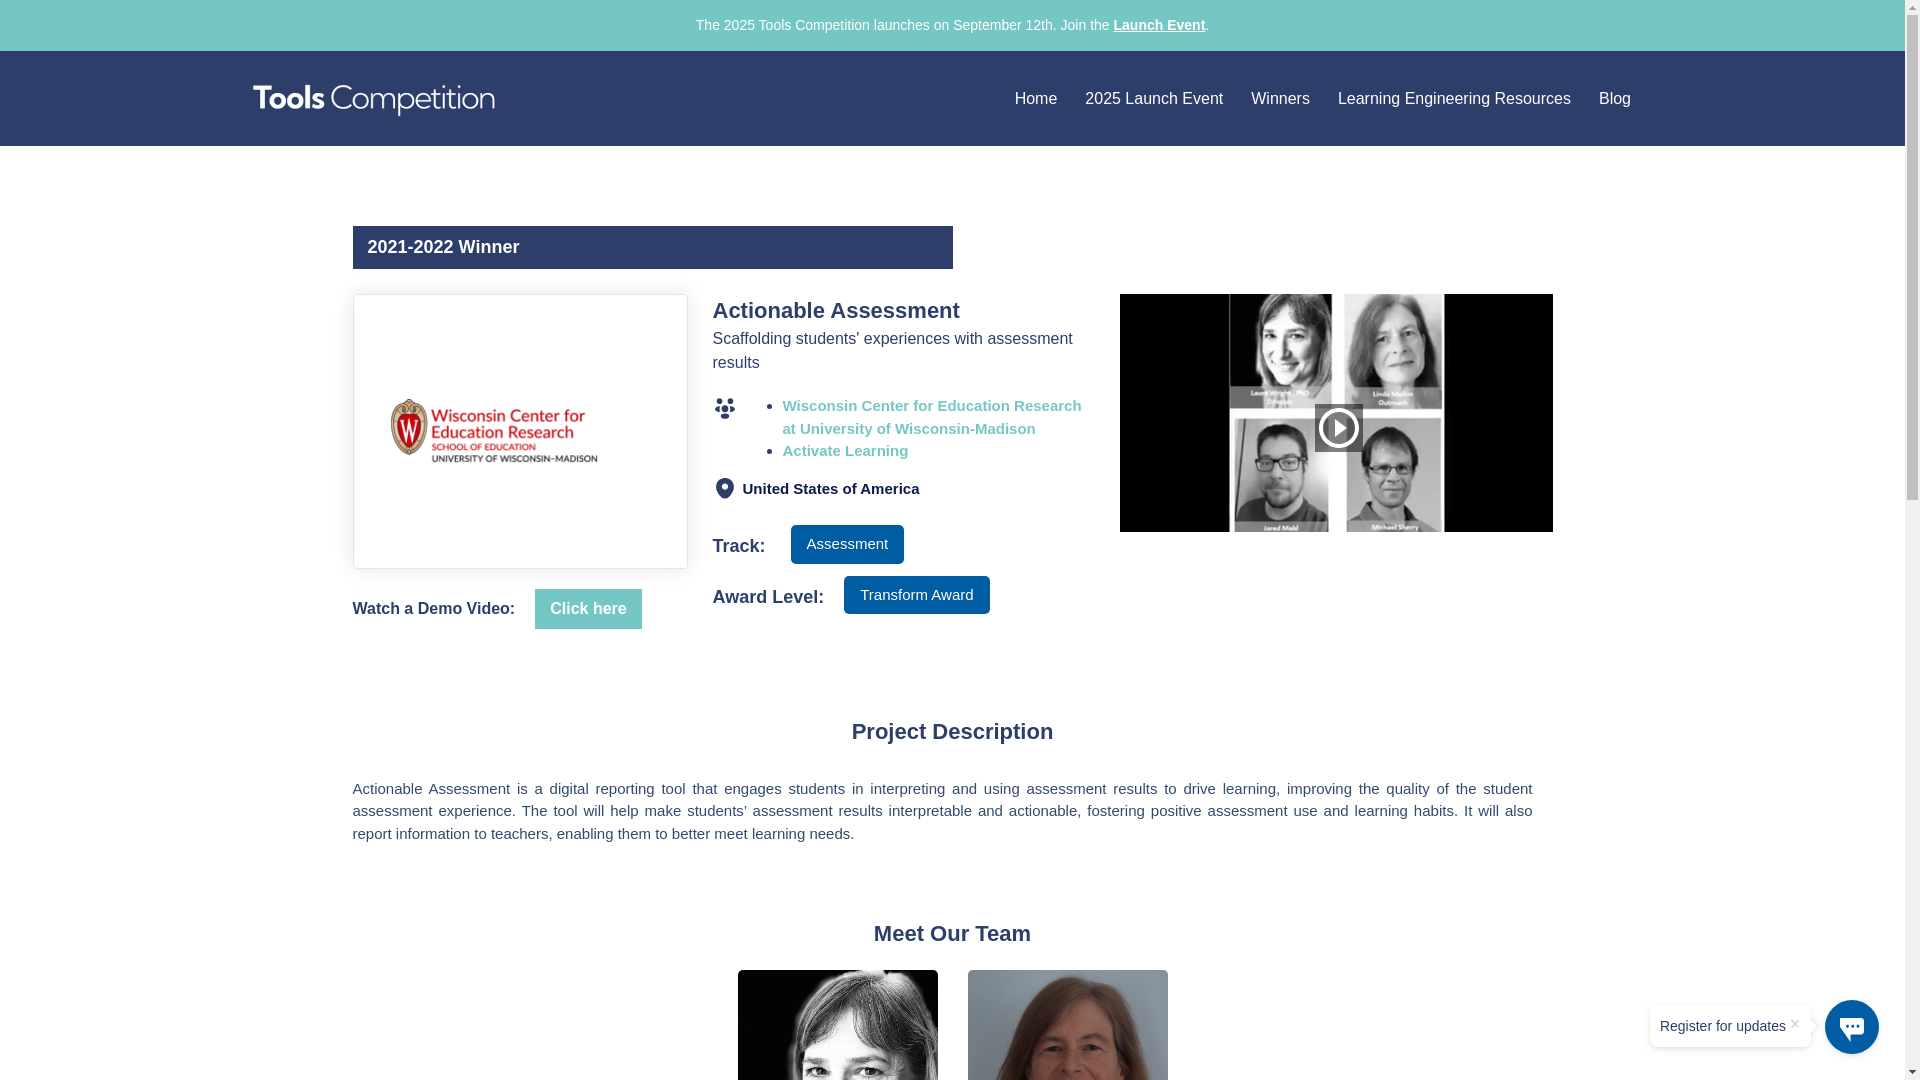 This screenshot has width=1920, height=1080. What do you see at coordinates (1159, 25) in the screenshot?
I see `Launch Event` at bounding box center [1159, 25].